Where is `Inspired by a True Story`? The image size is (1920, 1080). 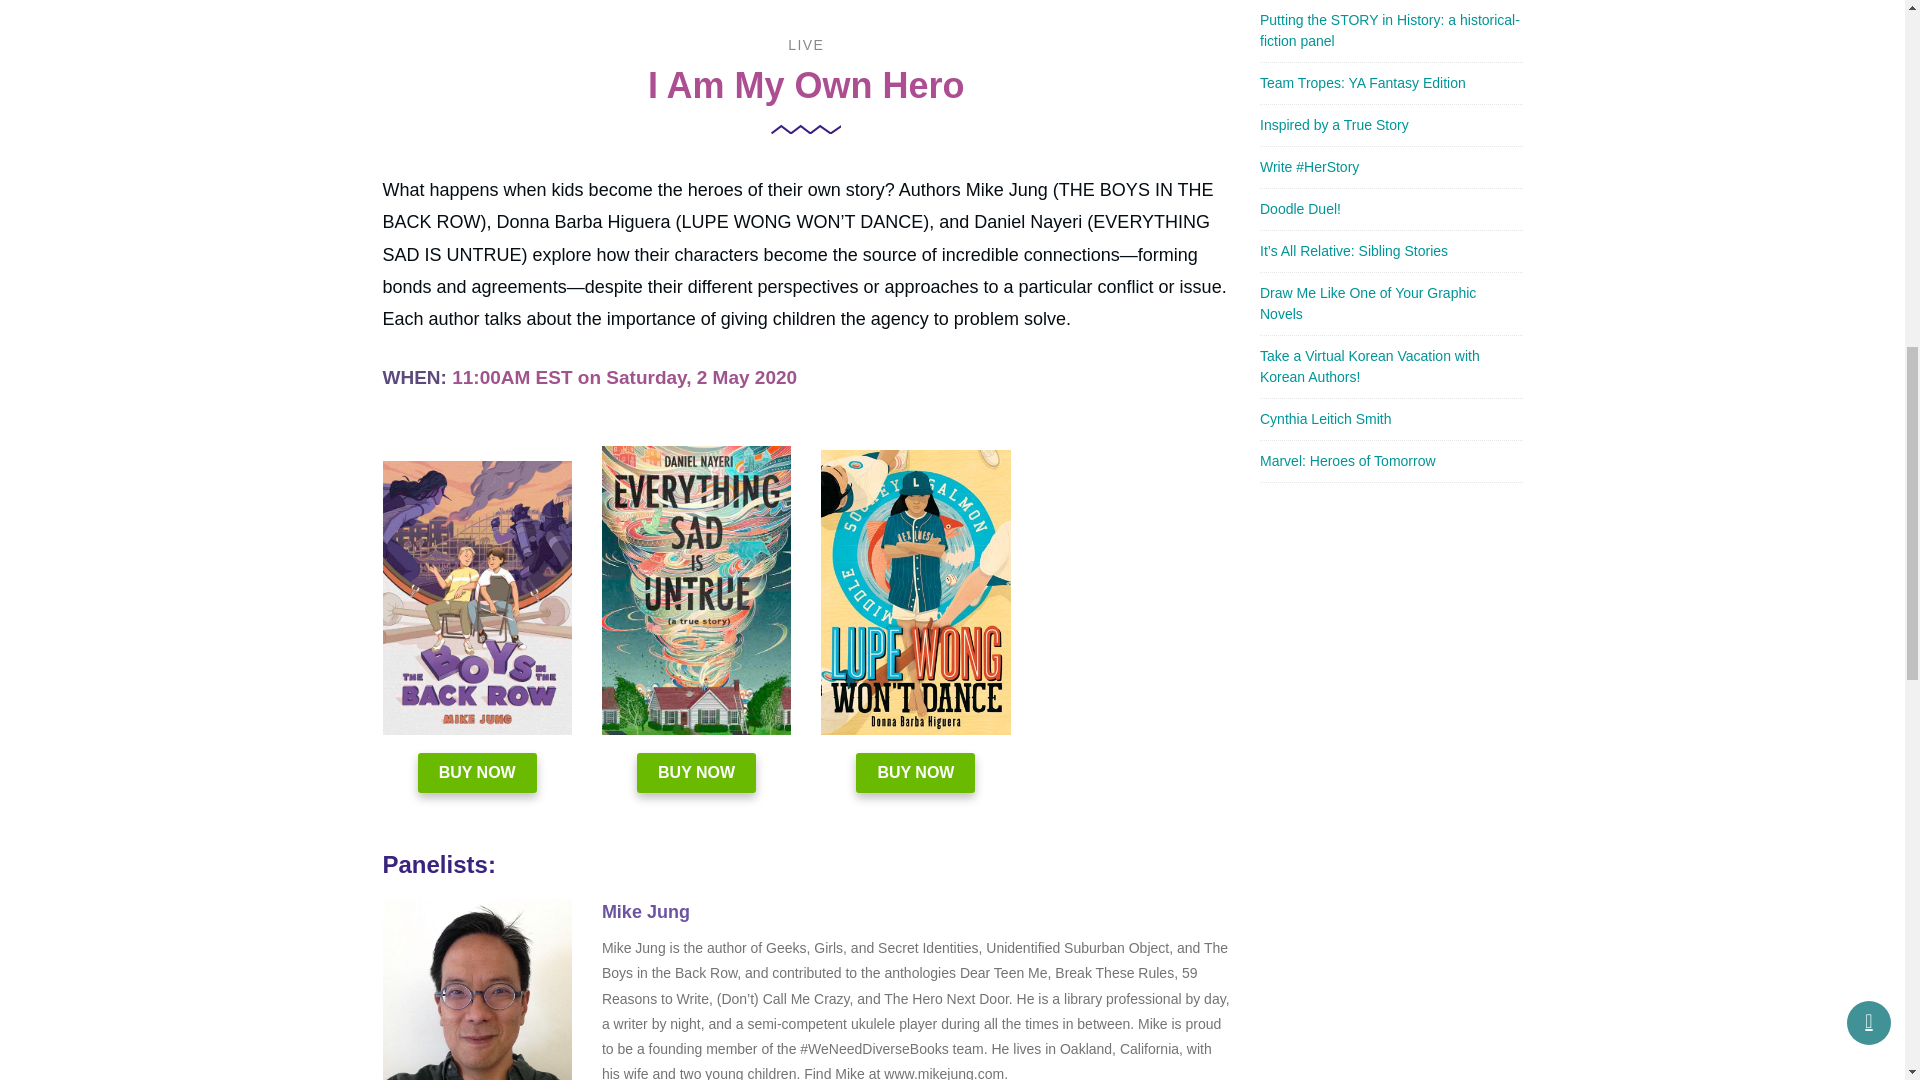 Inspired by a True Story is located at coordinates (1334, 123).